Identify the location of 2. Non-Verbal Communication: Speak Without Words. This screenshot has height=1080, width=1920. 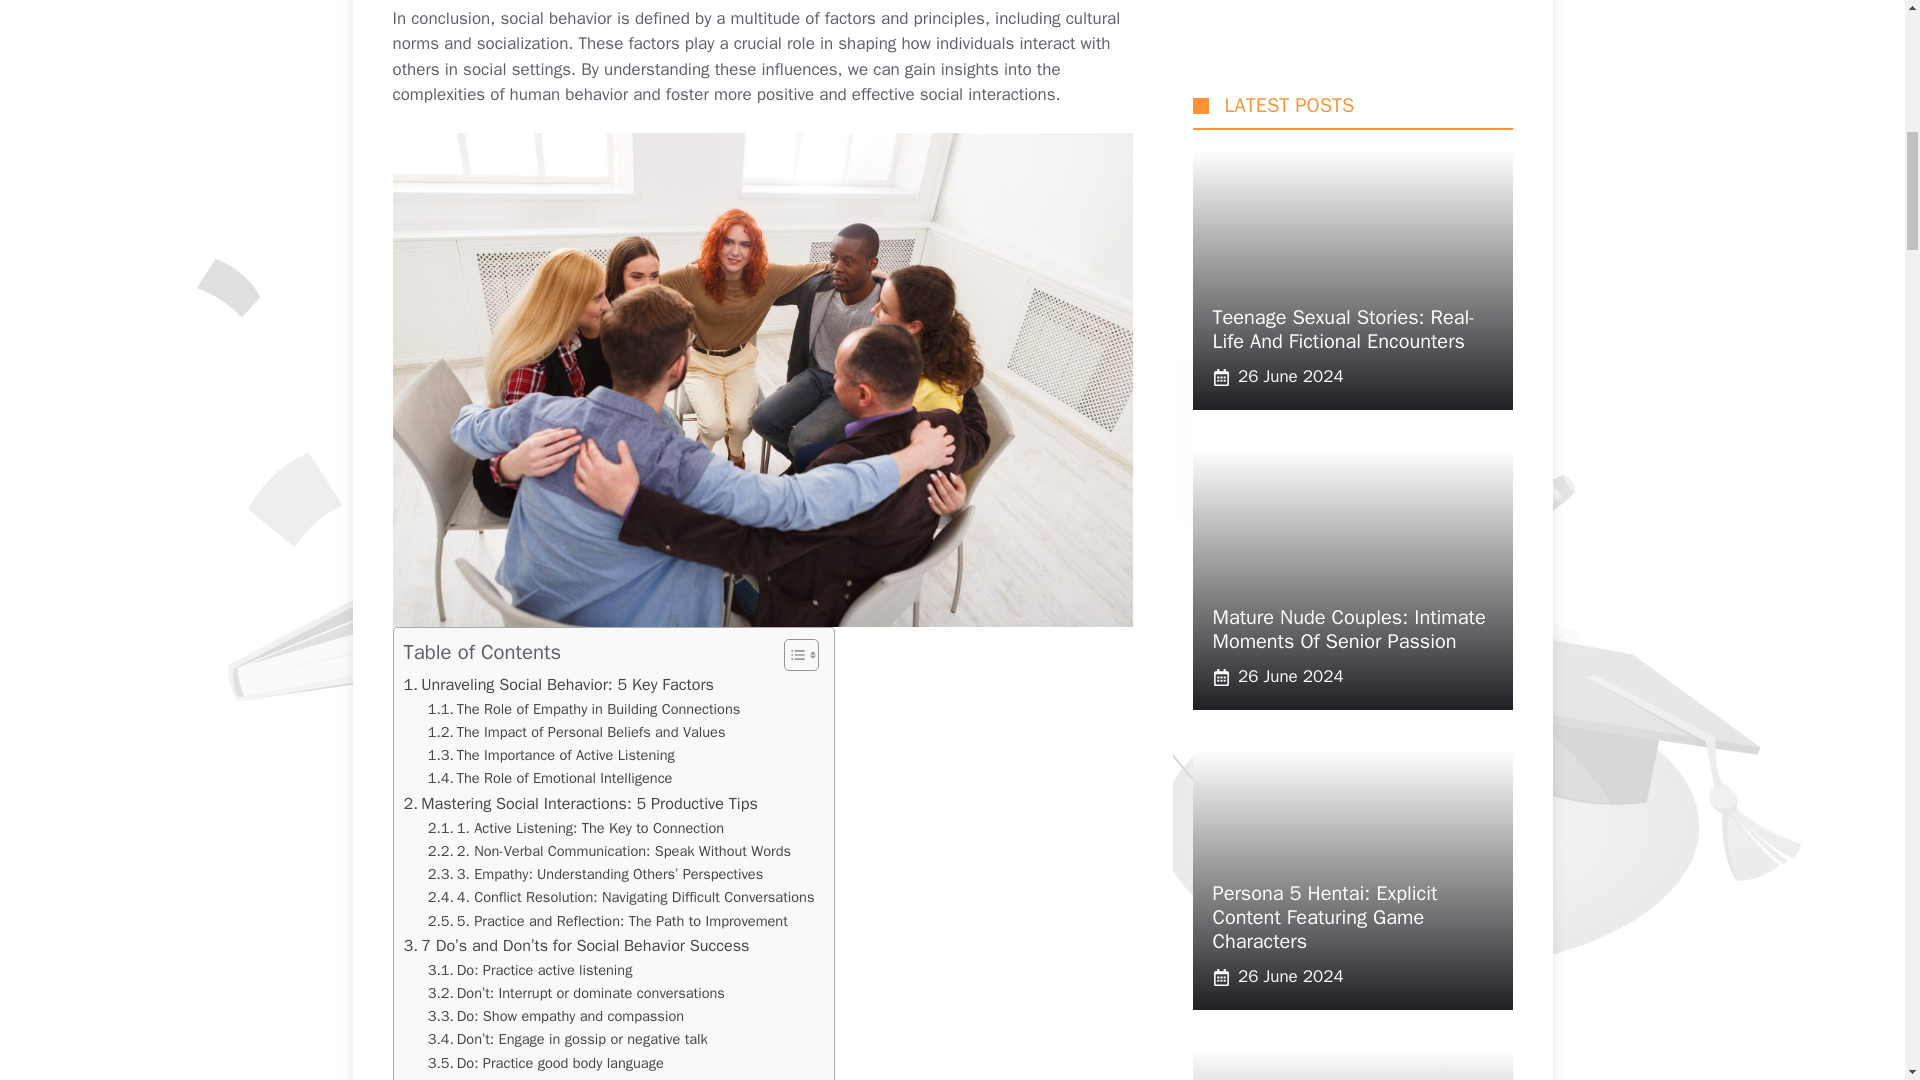
(610, 851).